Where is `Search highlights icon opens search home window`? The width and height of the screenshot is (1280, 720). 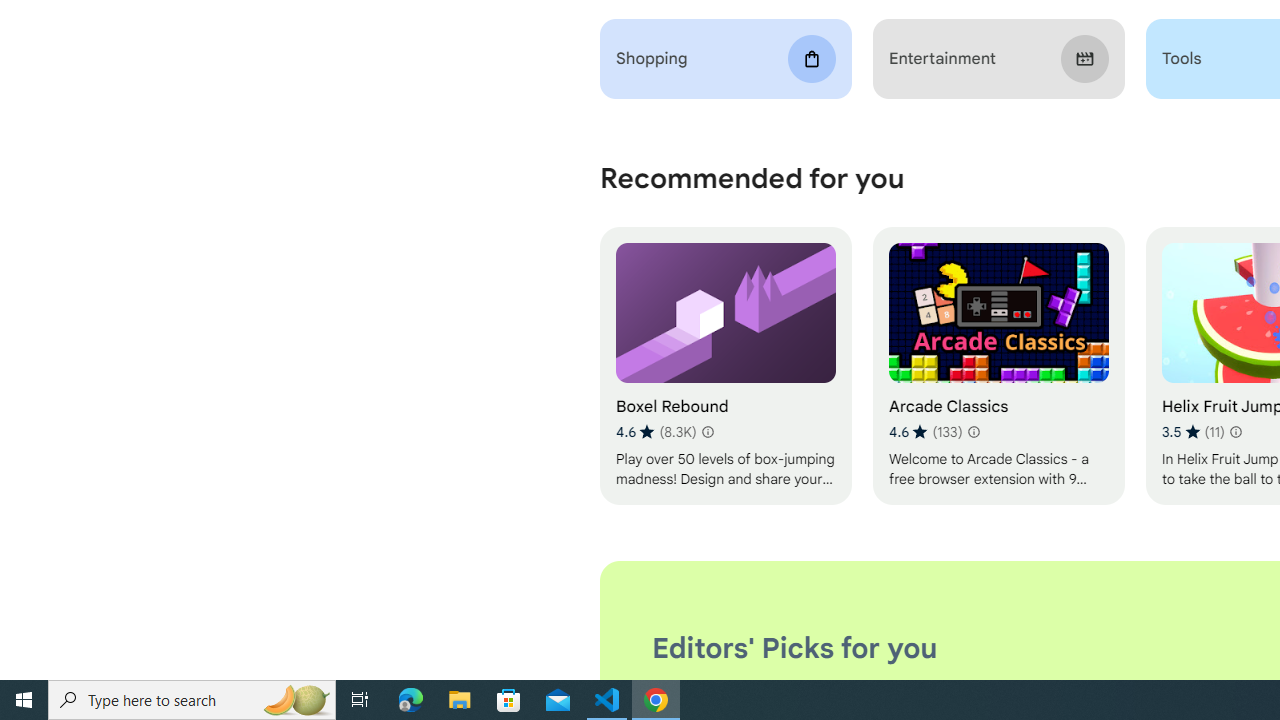 Search highlights icon opens search home window is located at coordinates (296, 700).